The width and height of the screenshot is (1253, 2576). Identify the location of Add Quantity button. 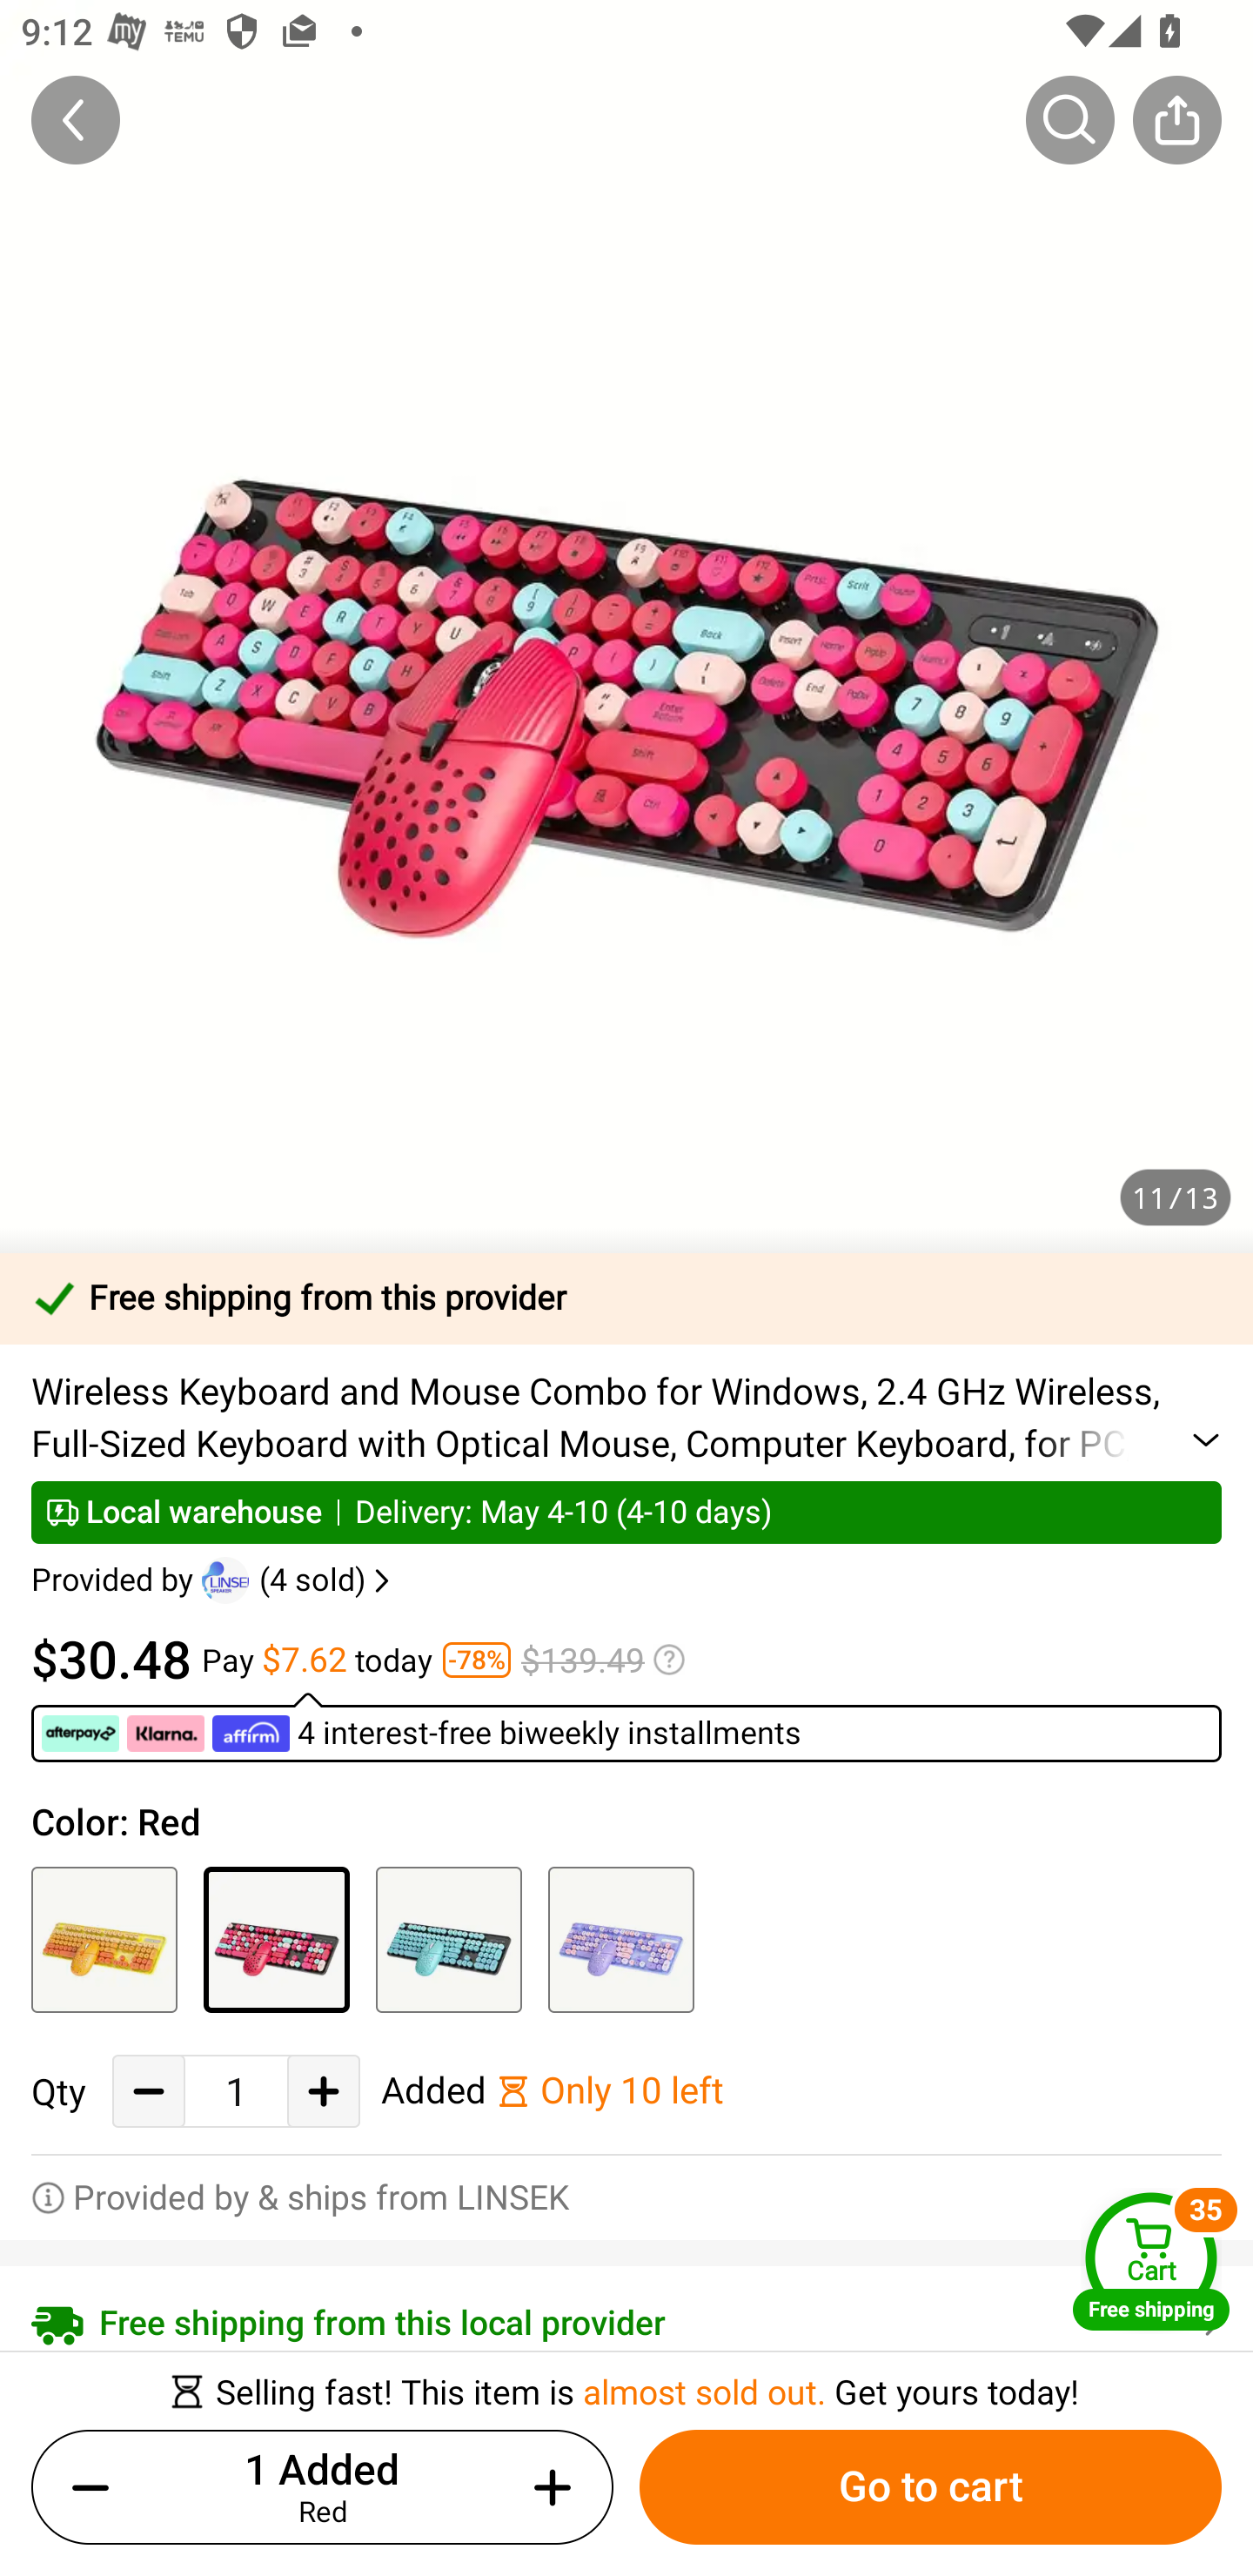
(546, 2487).